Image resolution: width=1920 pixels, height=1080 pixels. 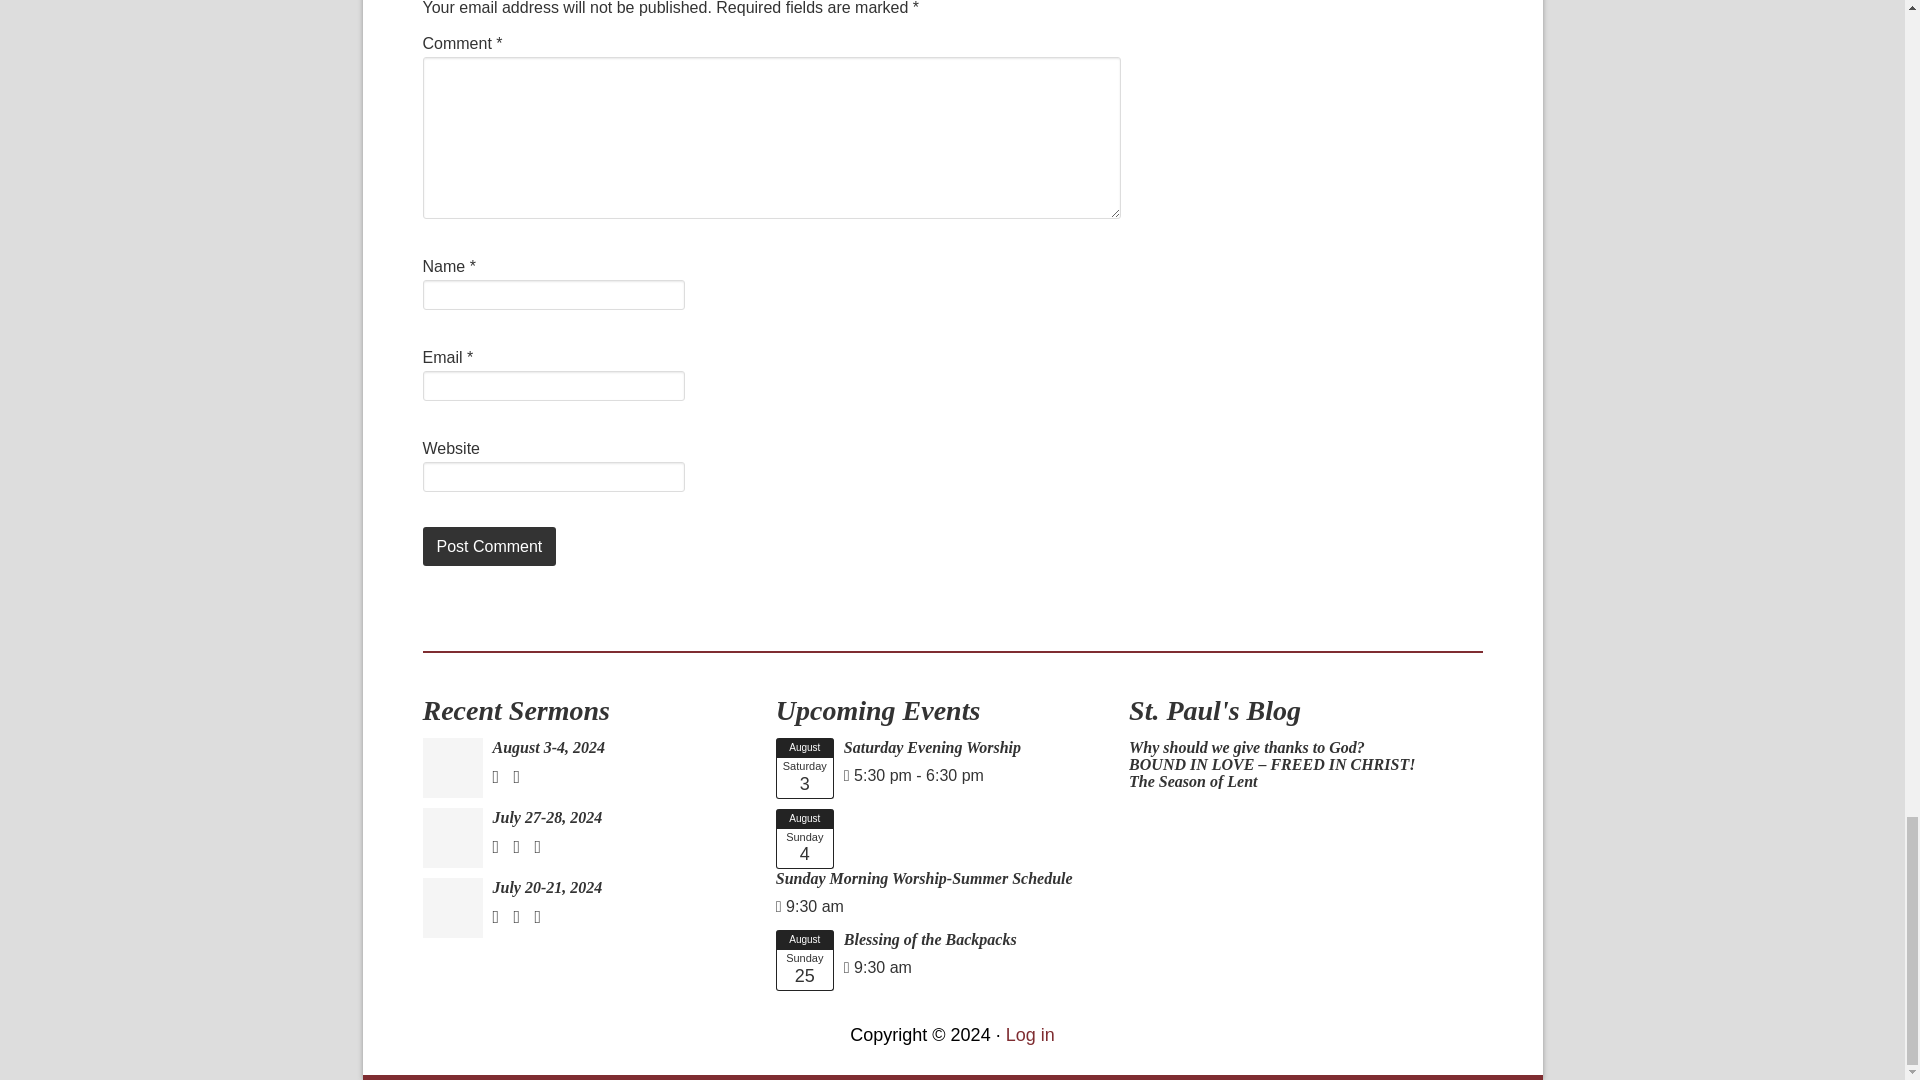 What do you see at coordinates (546, 817) in the screenshot?
I see `July 27-28, 2024` at bounding box center [546, 817].